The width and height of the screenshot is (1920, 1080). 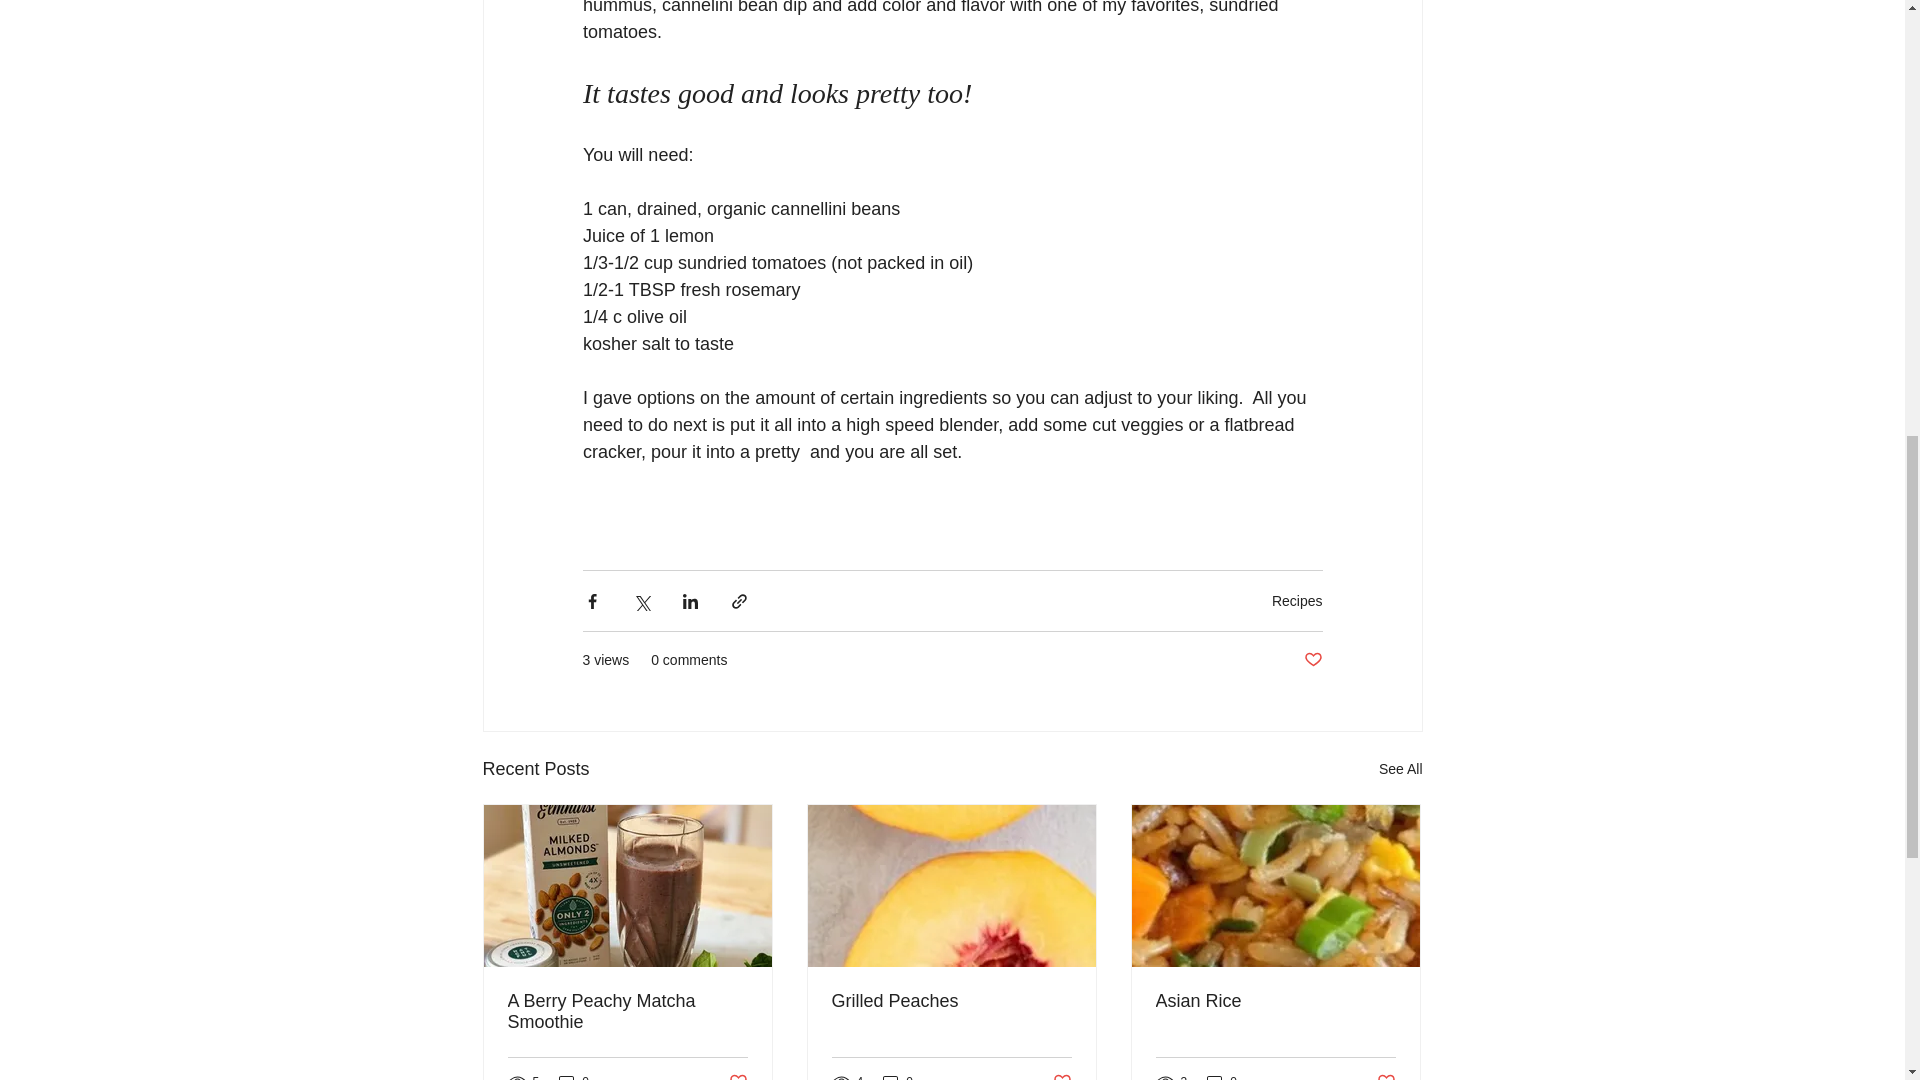 I want to click on Recipes, so click(x=1296, y=600).